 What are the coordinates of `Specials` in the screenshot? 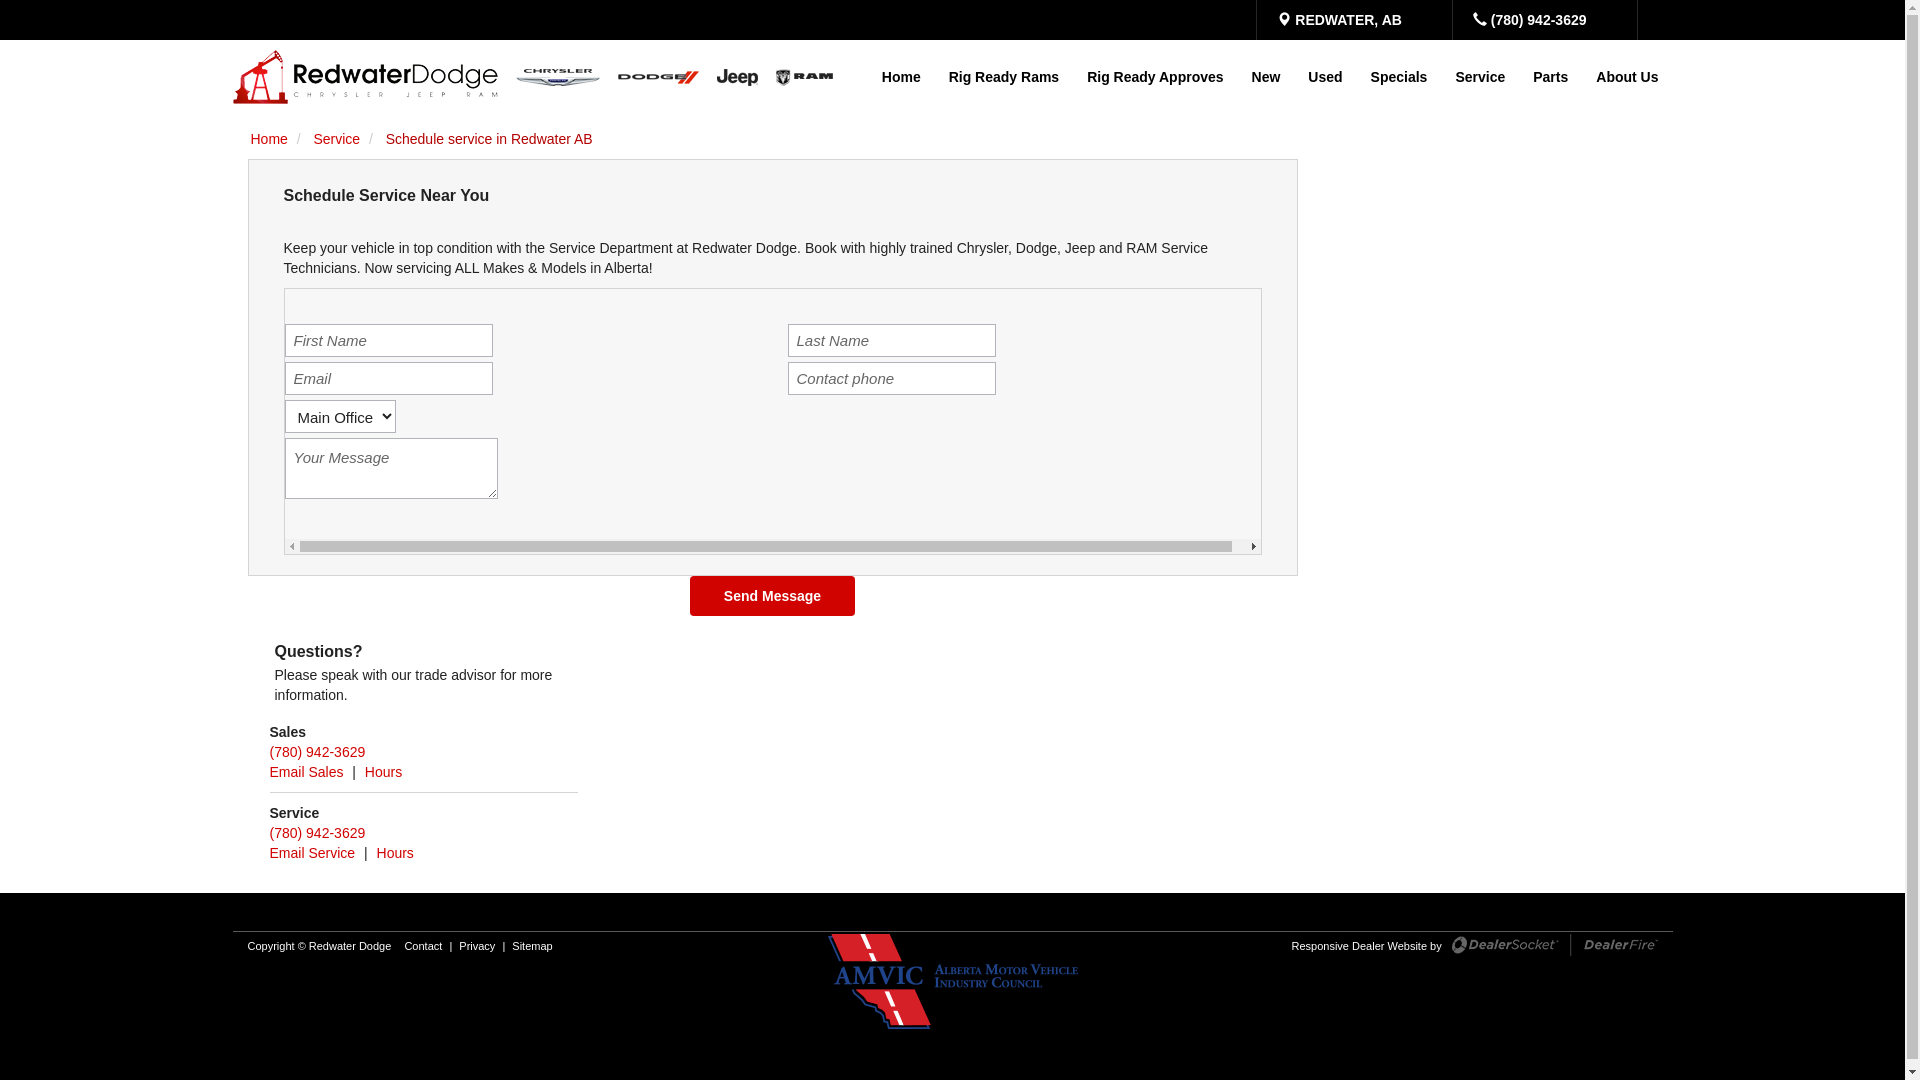 It's located at (1400, 77).